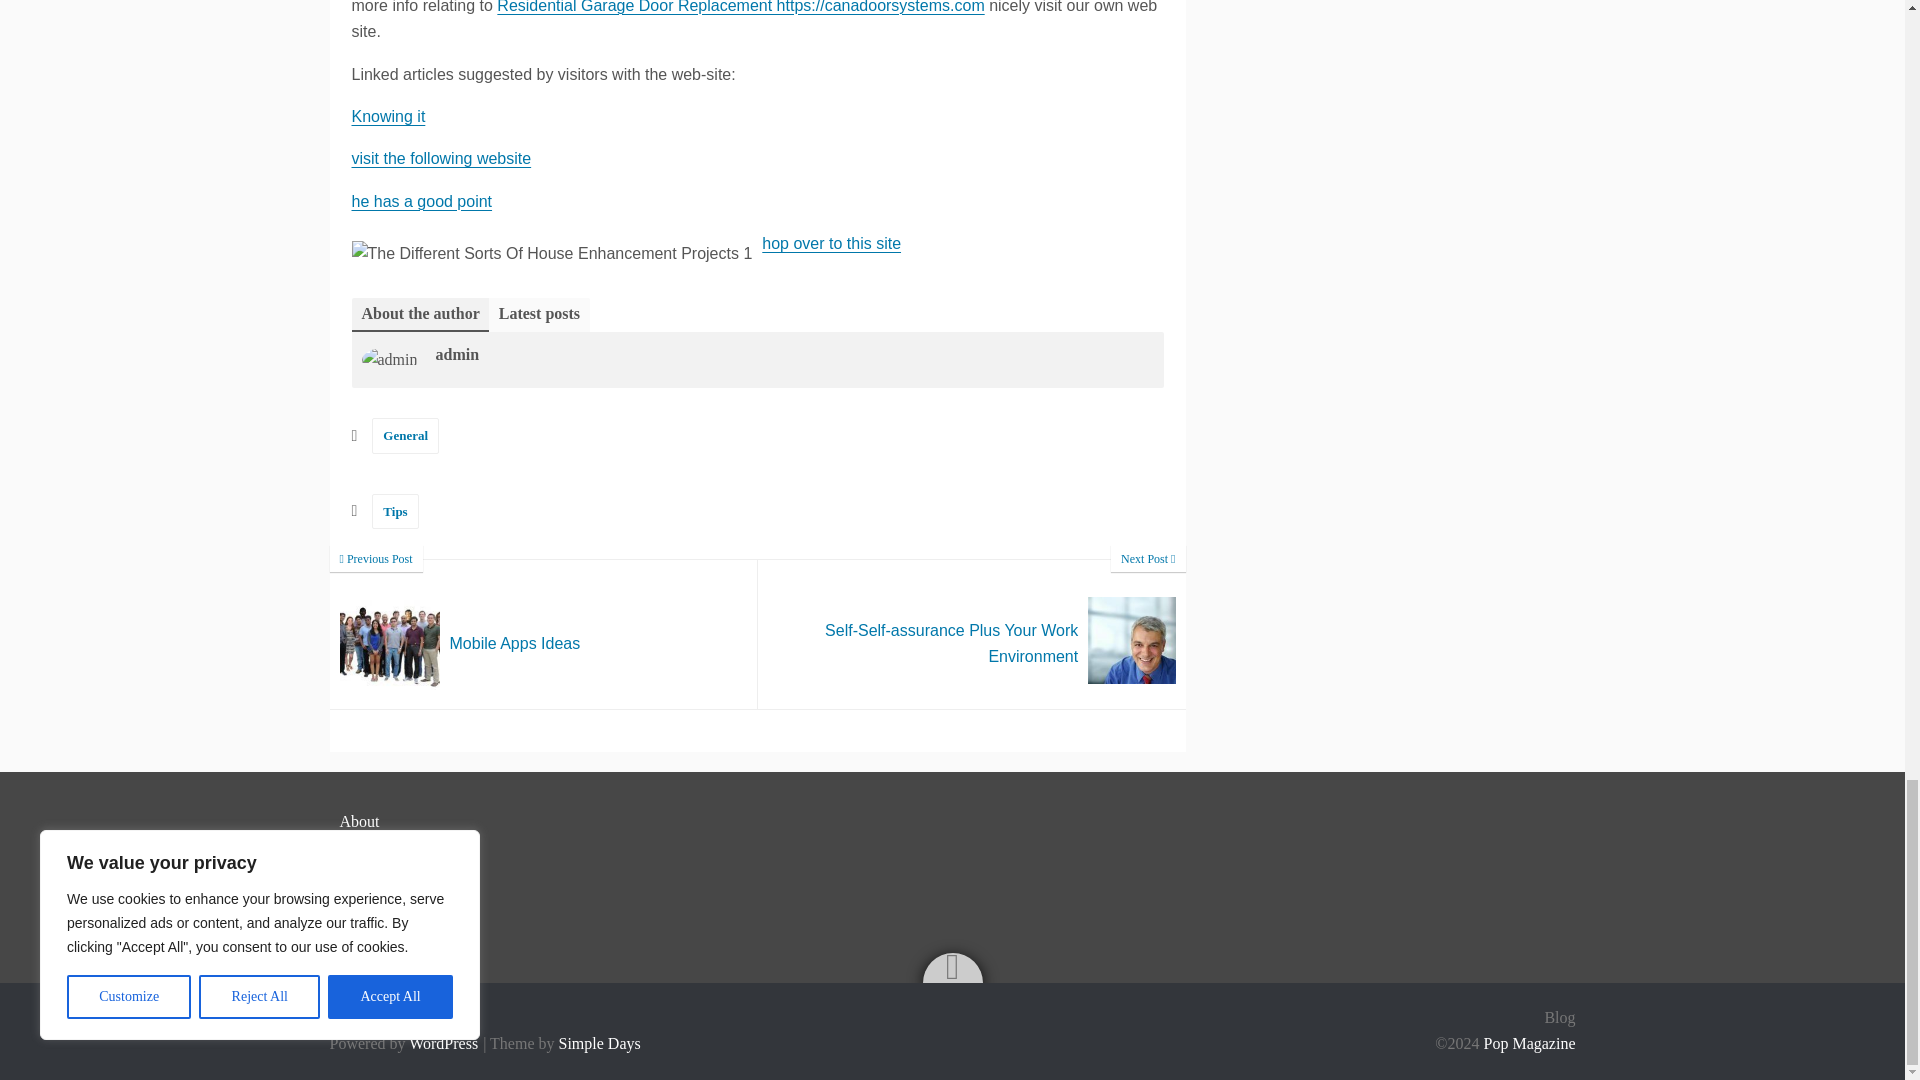 The width and height of the screenshot is (1920, 1080). What do you see at coordinates (972, 634) in the screenshot?
I see `Tips` at bounding box center [972, 634].